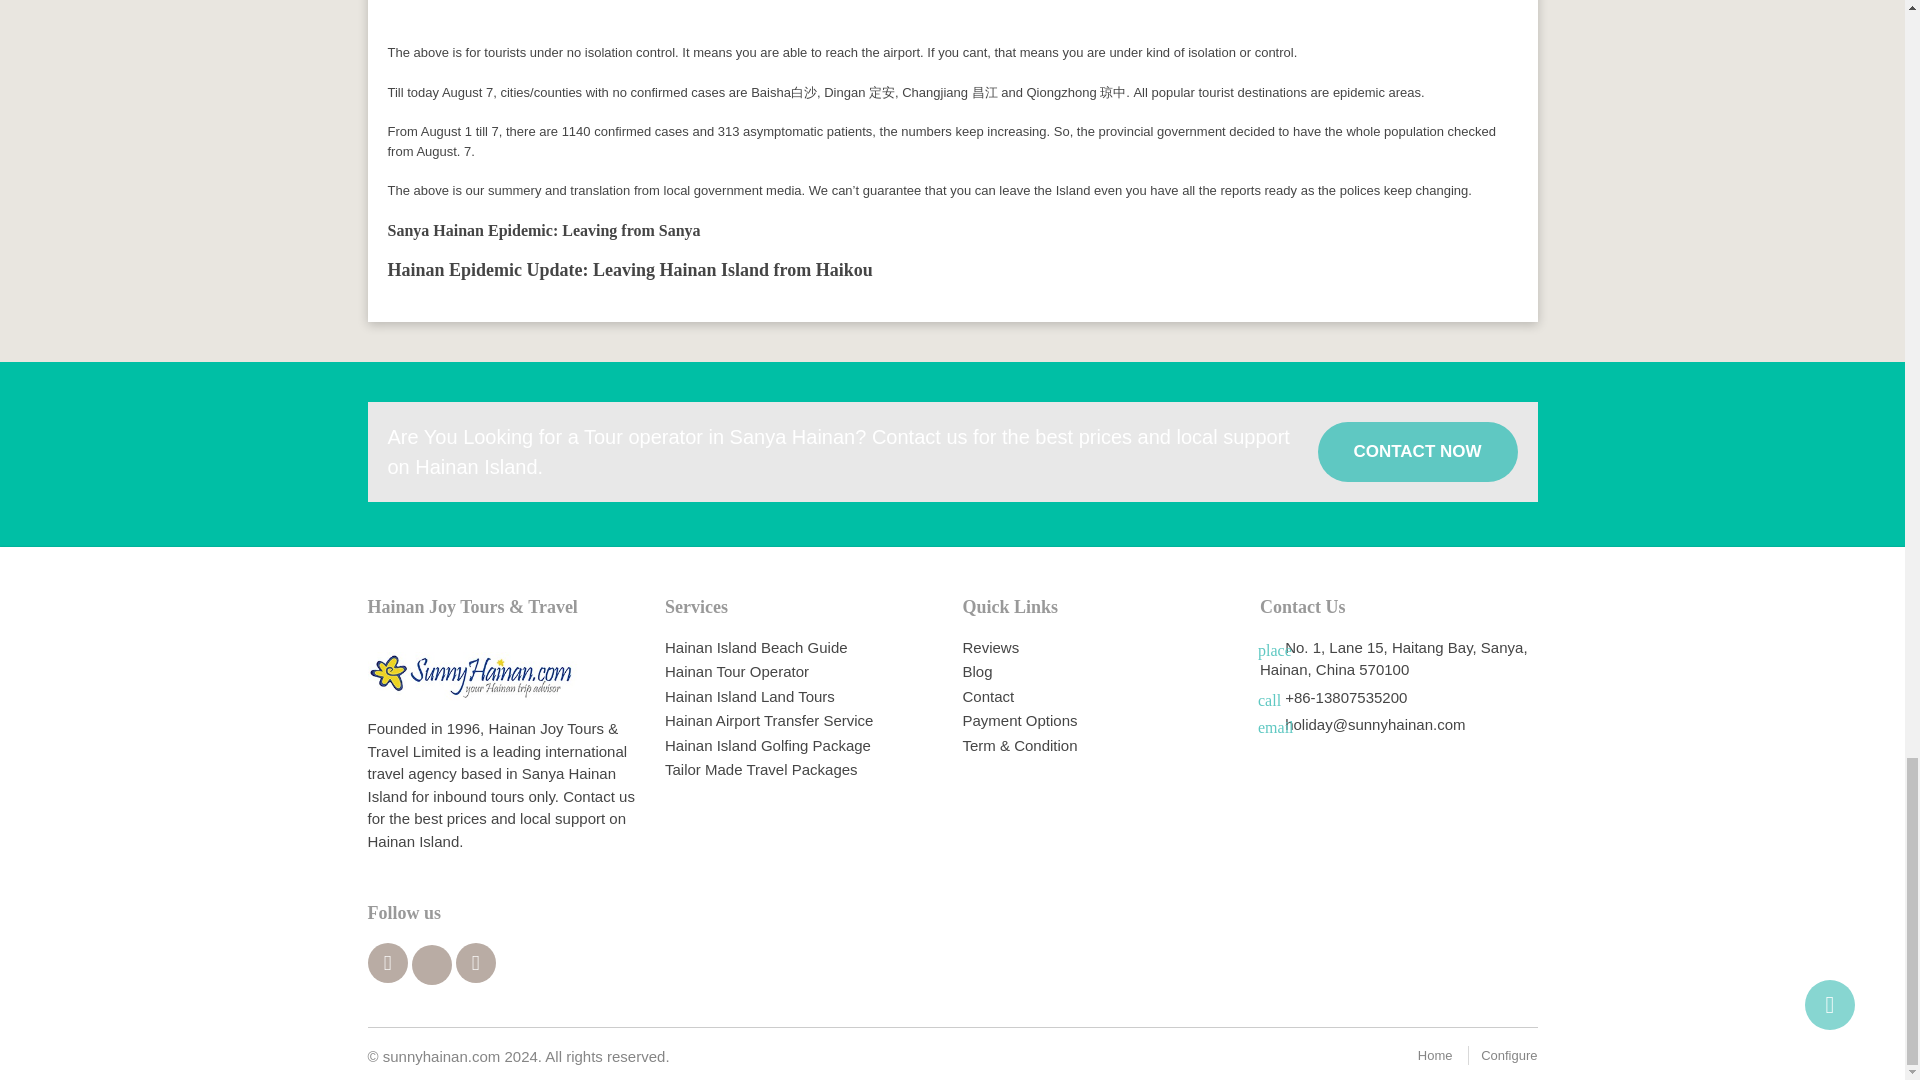  Describe the element at coordinates (1418, 452) in the screenshot. I see `CONTACT NOW` at that location.